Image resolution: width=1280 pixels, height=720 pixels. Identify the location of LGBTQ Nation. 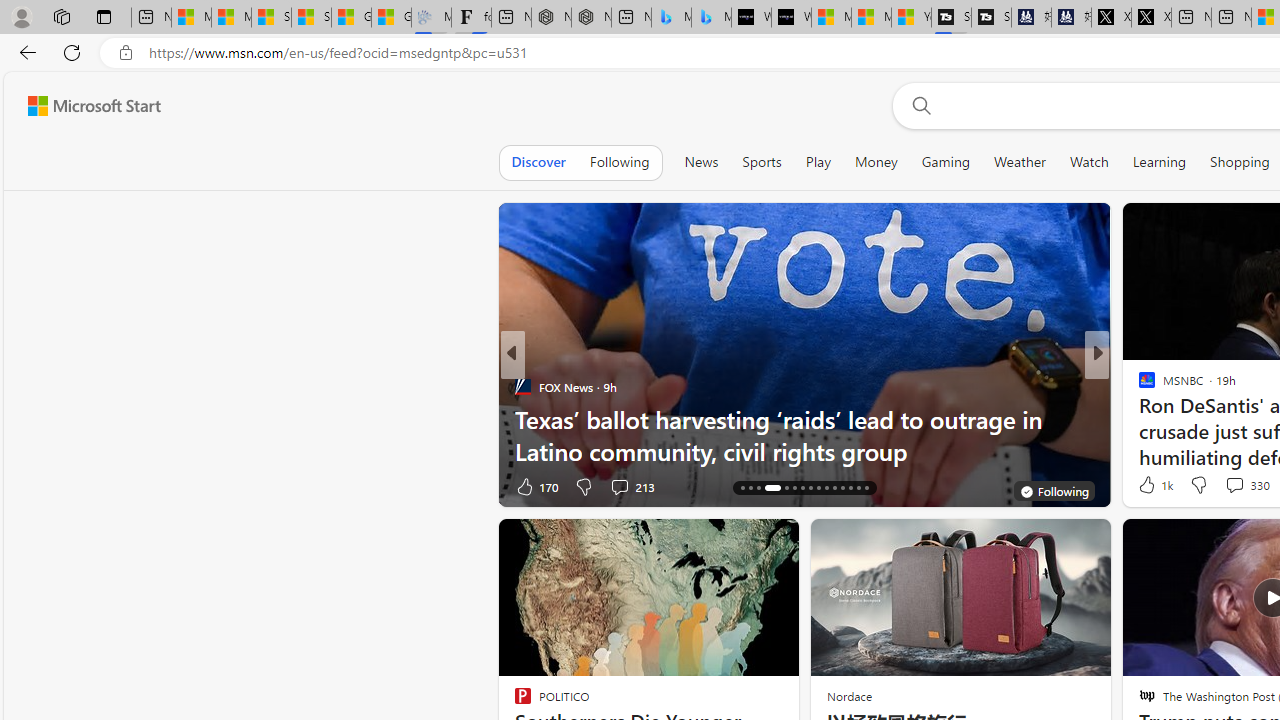
(1138, 386).